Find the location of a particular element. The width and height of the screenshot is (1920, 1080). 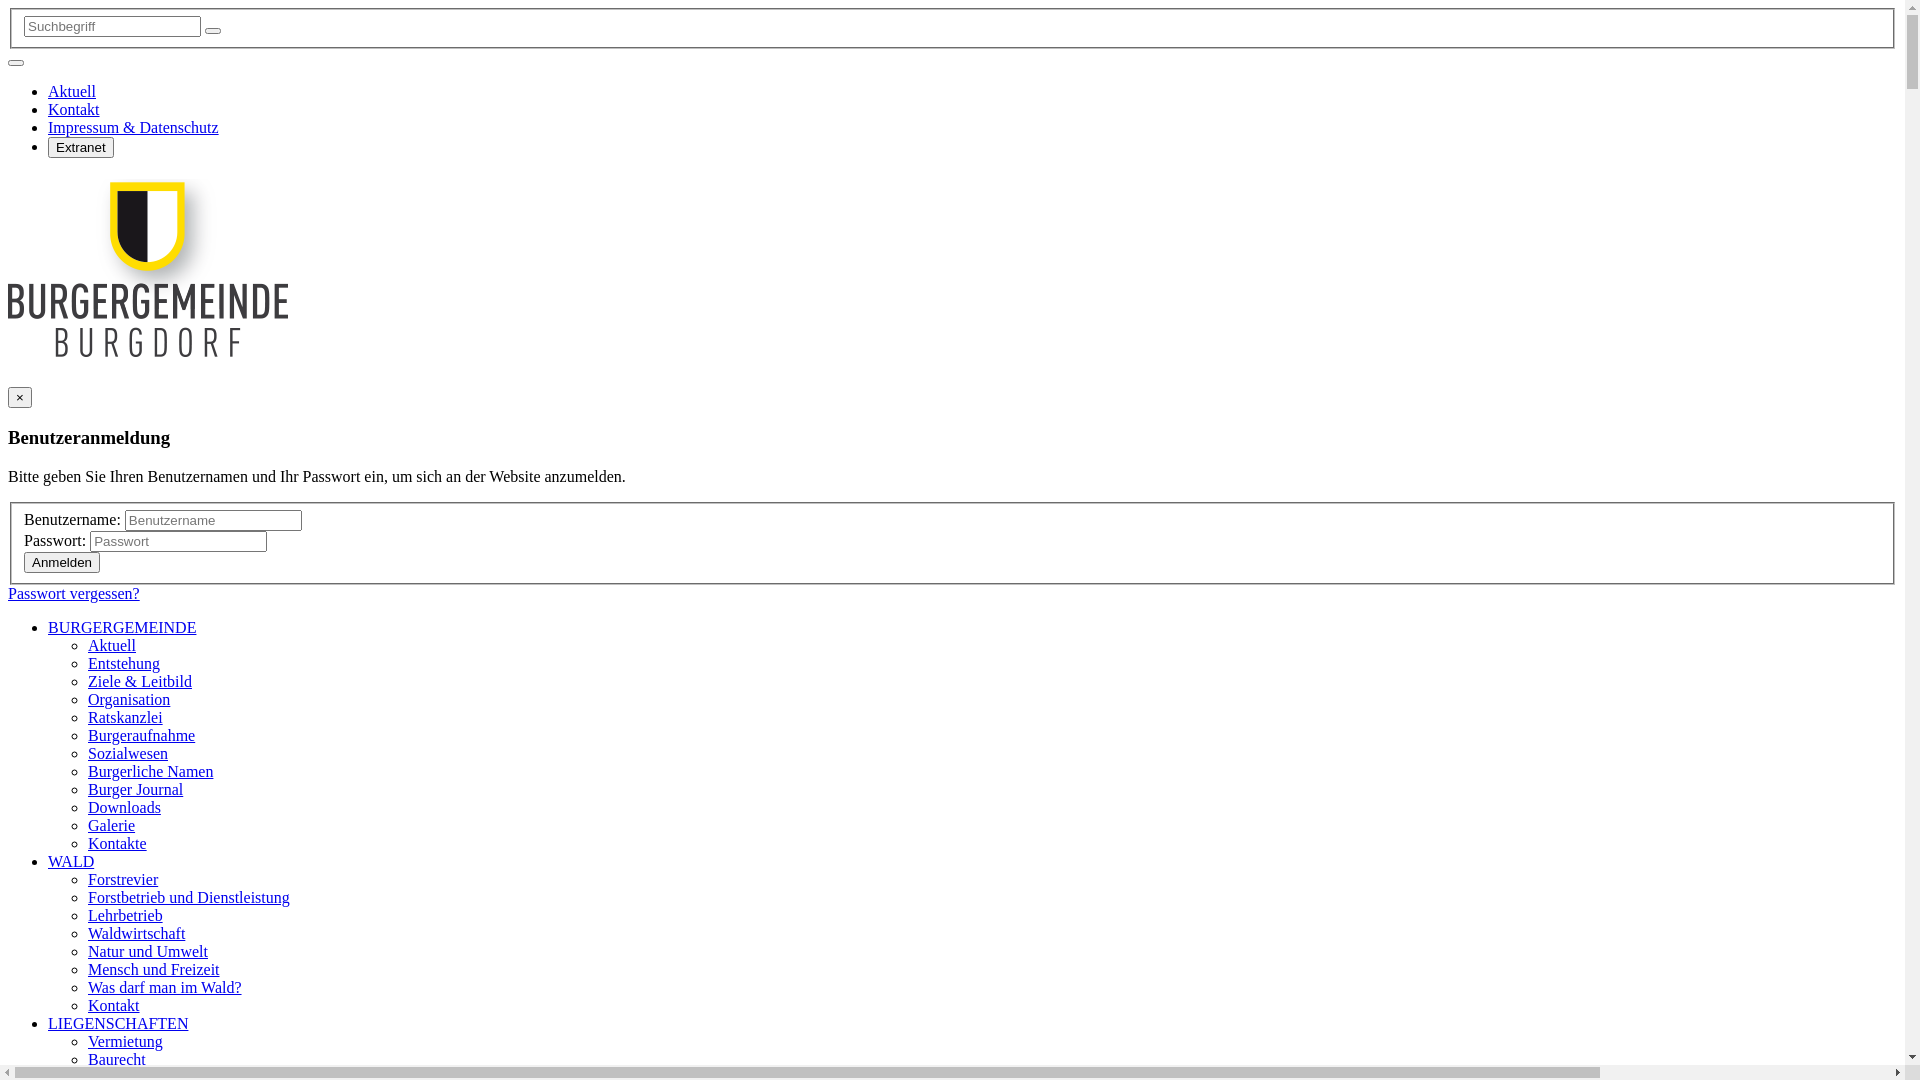

Galerie is located at coordinates (112, 824).